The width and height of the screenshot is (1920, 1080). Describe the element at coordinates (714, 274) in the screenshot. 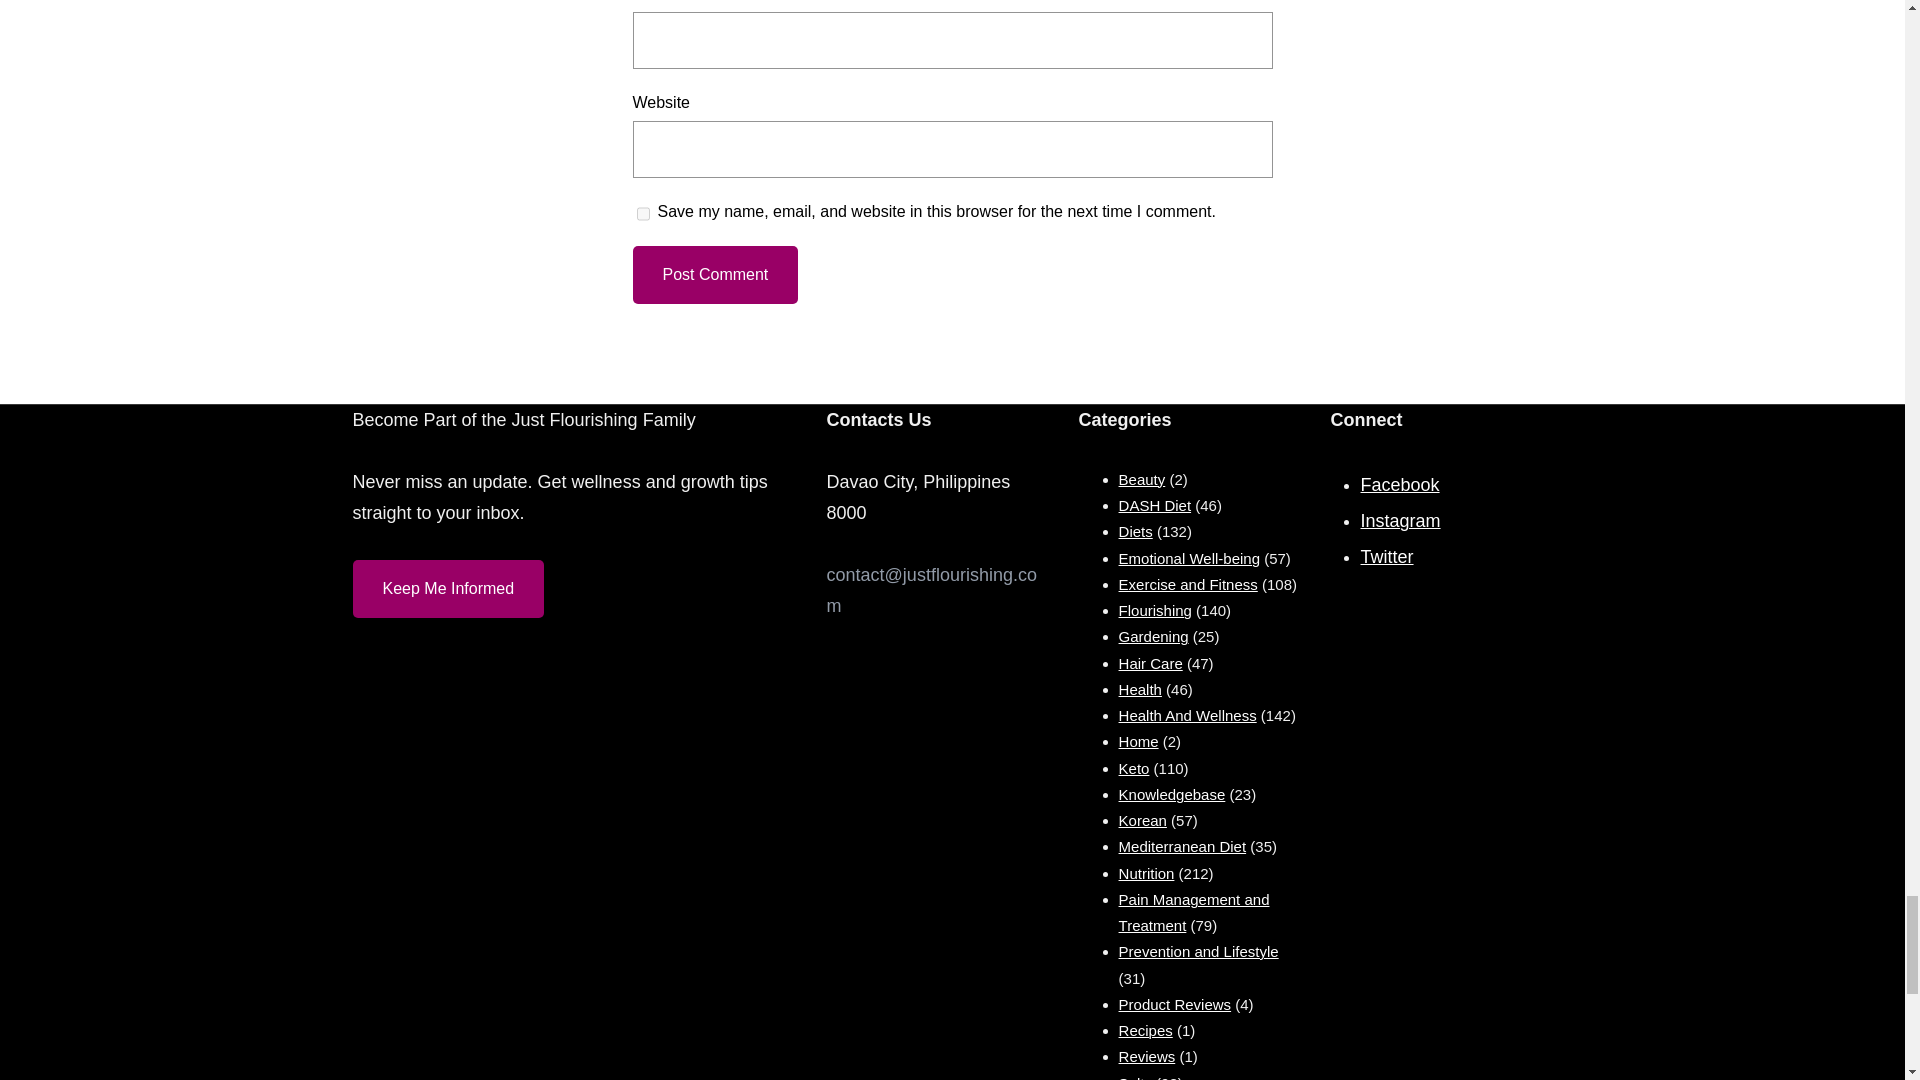

I see `Post Comment` at that location.